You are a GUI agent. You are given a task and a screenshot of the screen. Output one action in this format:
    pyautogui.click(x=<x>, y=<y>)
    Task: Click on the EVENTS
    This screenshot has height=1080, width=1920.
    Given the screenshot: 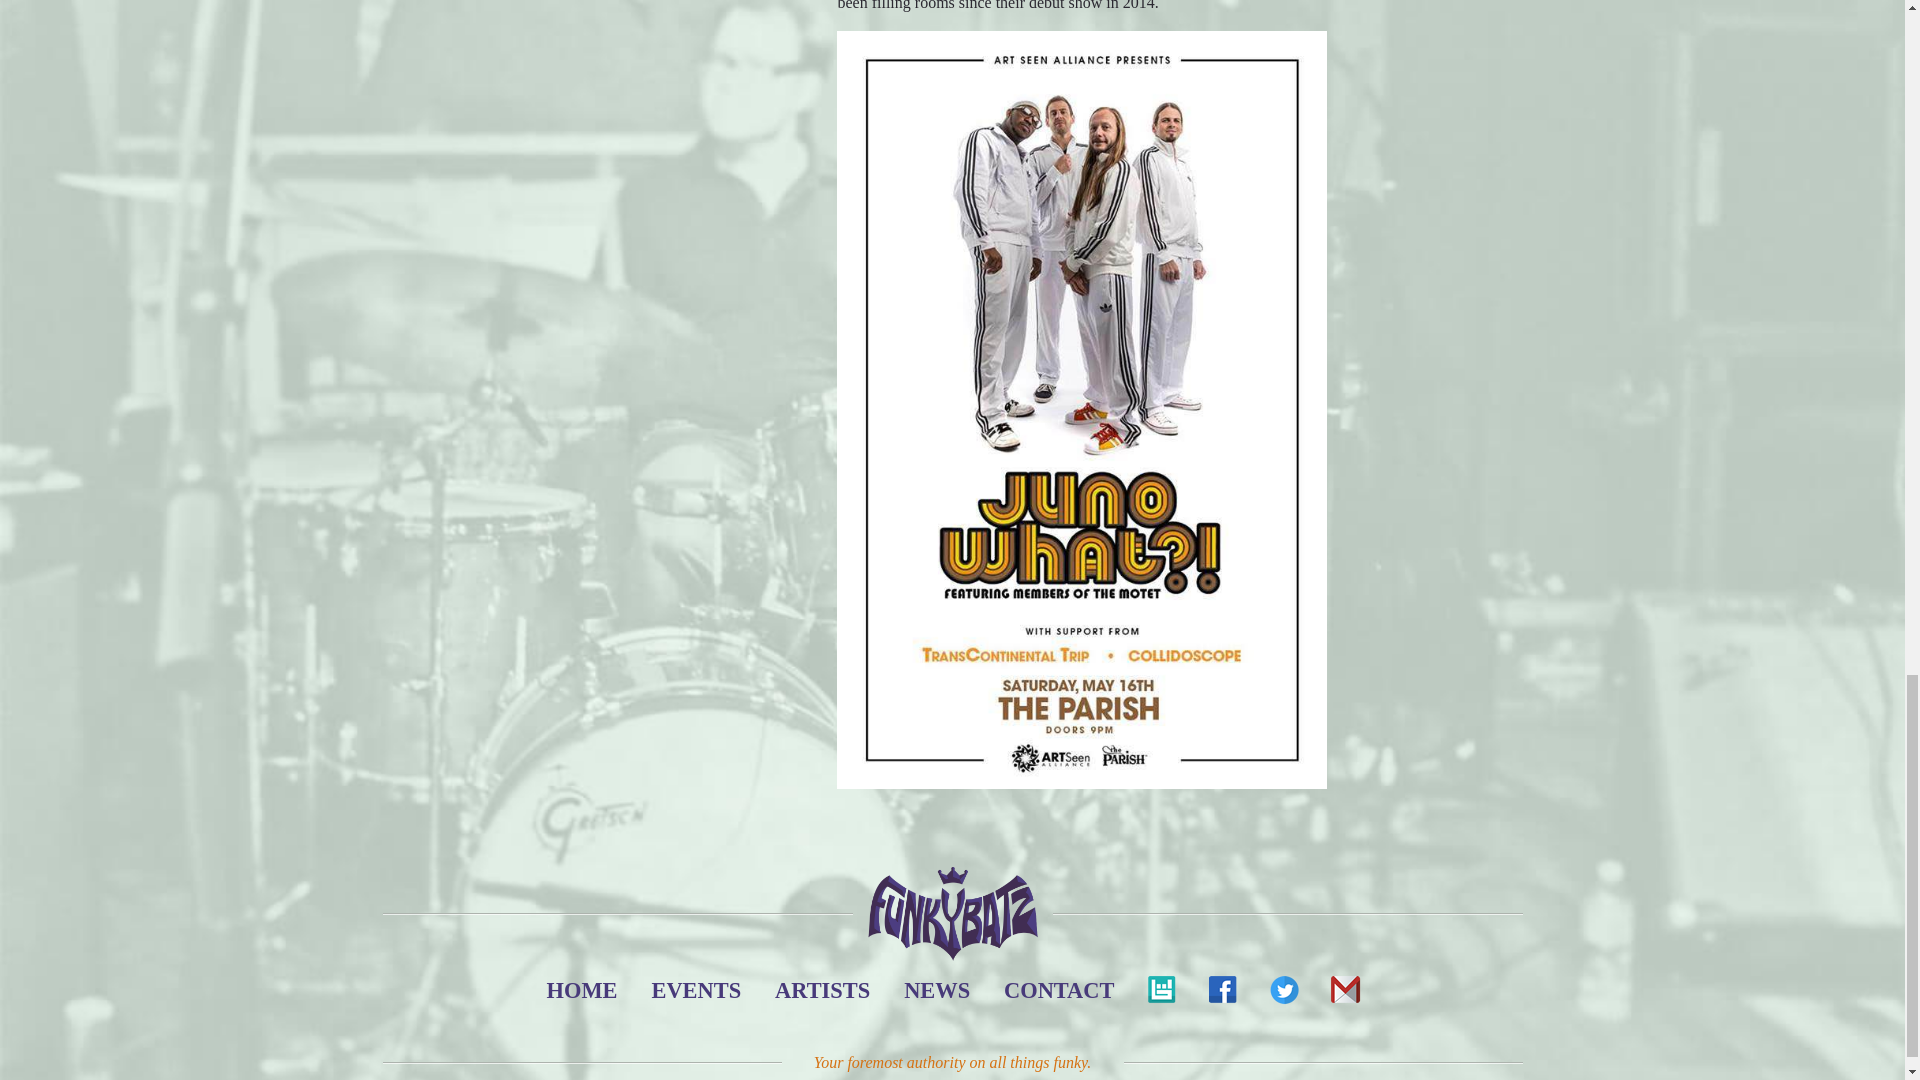 What is the action you would take?
    pyautogui.click(x=696, y=990)
    